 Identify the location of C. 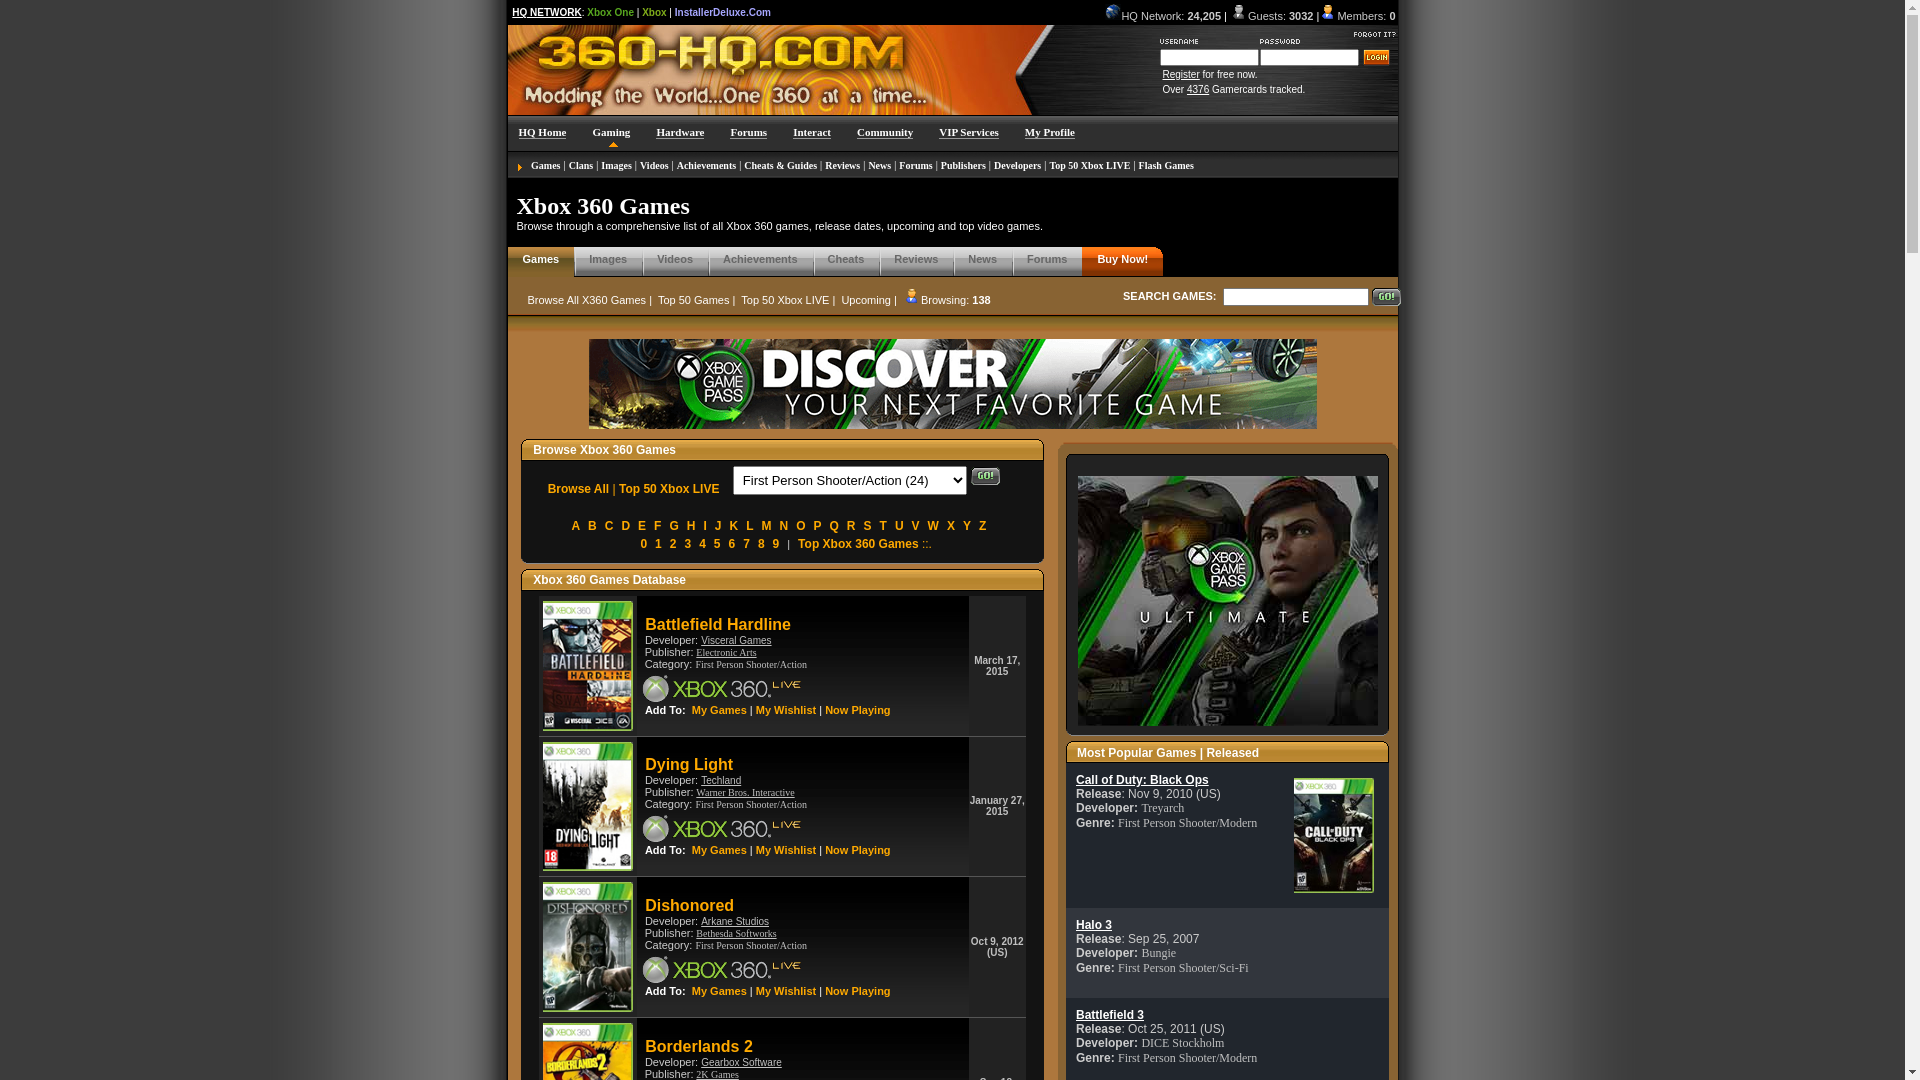
(610, 526).